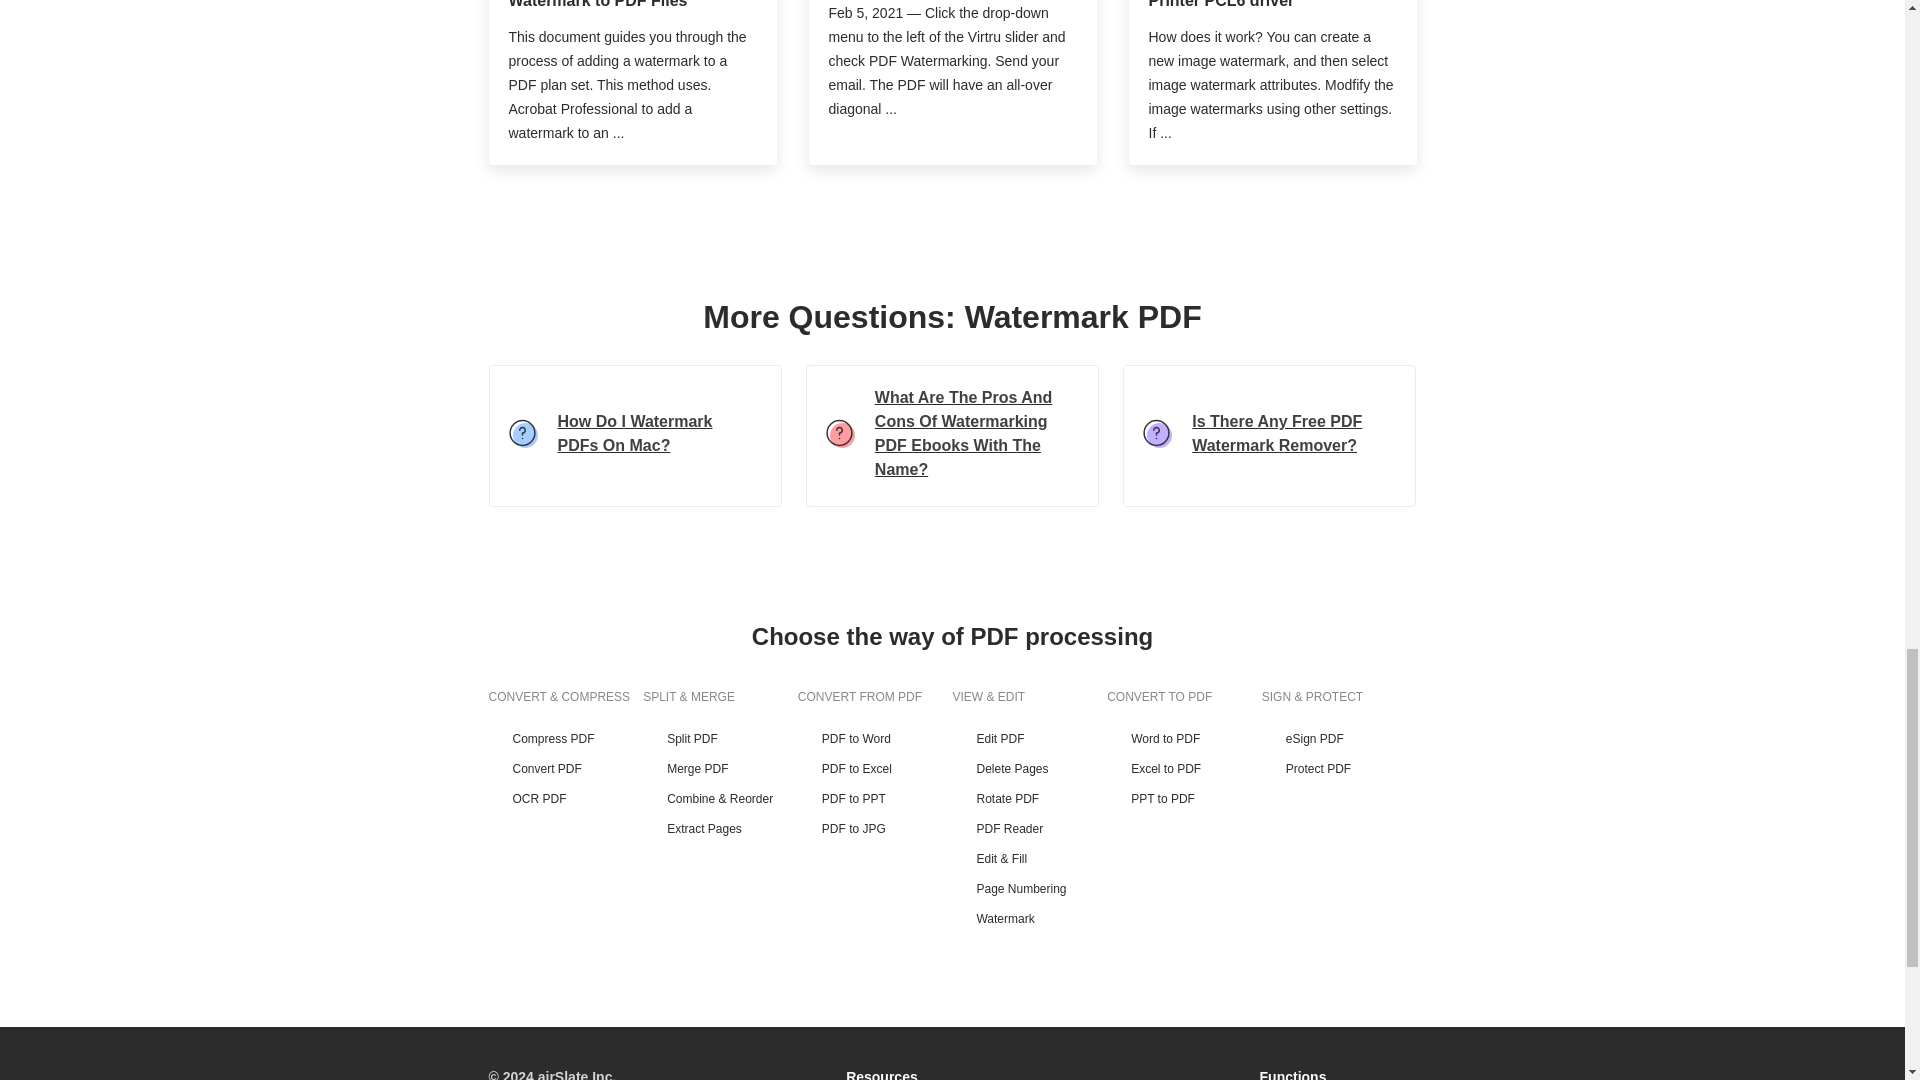  What do you see at coordinates (875, 768) in the screenshot?
I see `PDF to Excel` at bounding box center [875, 768].